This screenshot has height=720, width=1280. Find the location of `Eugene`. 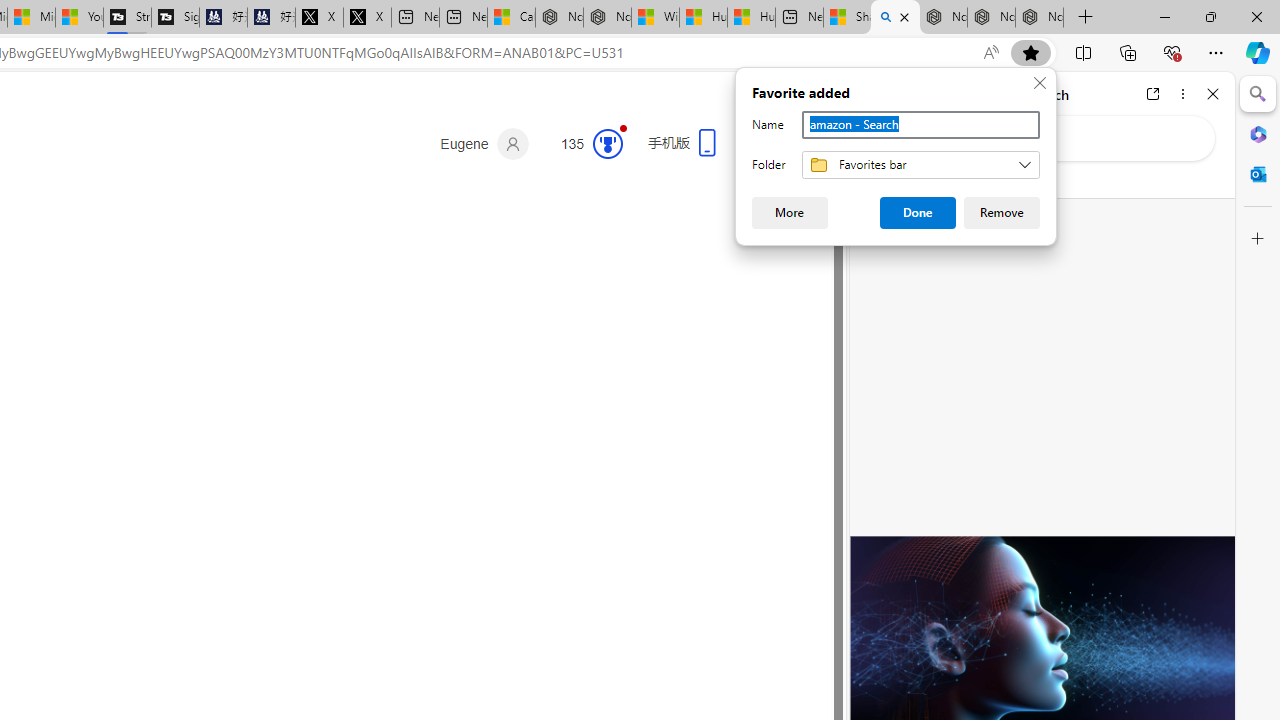

Eugene is located at coordinates (484, 144).